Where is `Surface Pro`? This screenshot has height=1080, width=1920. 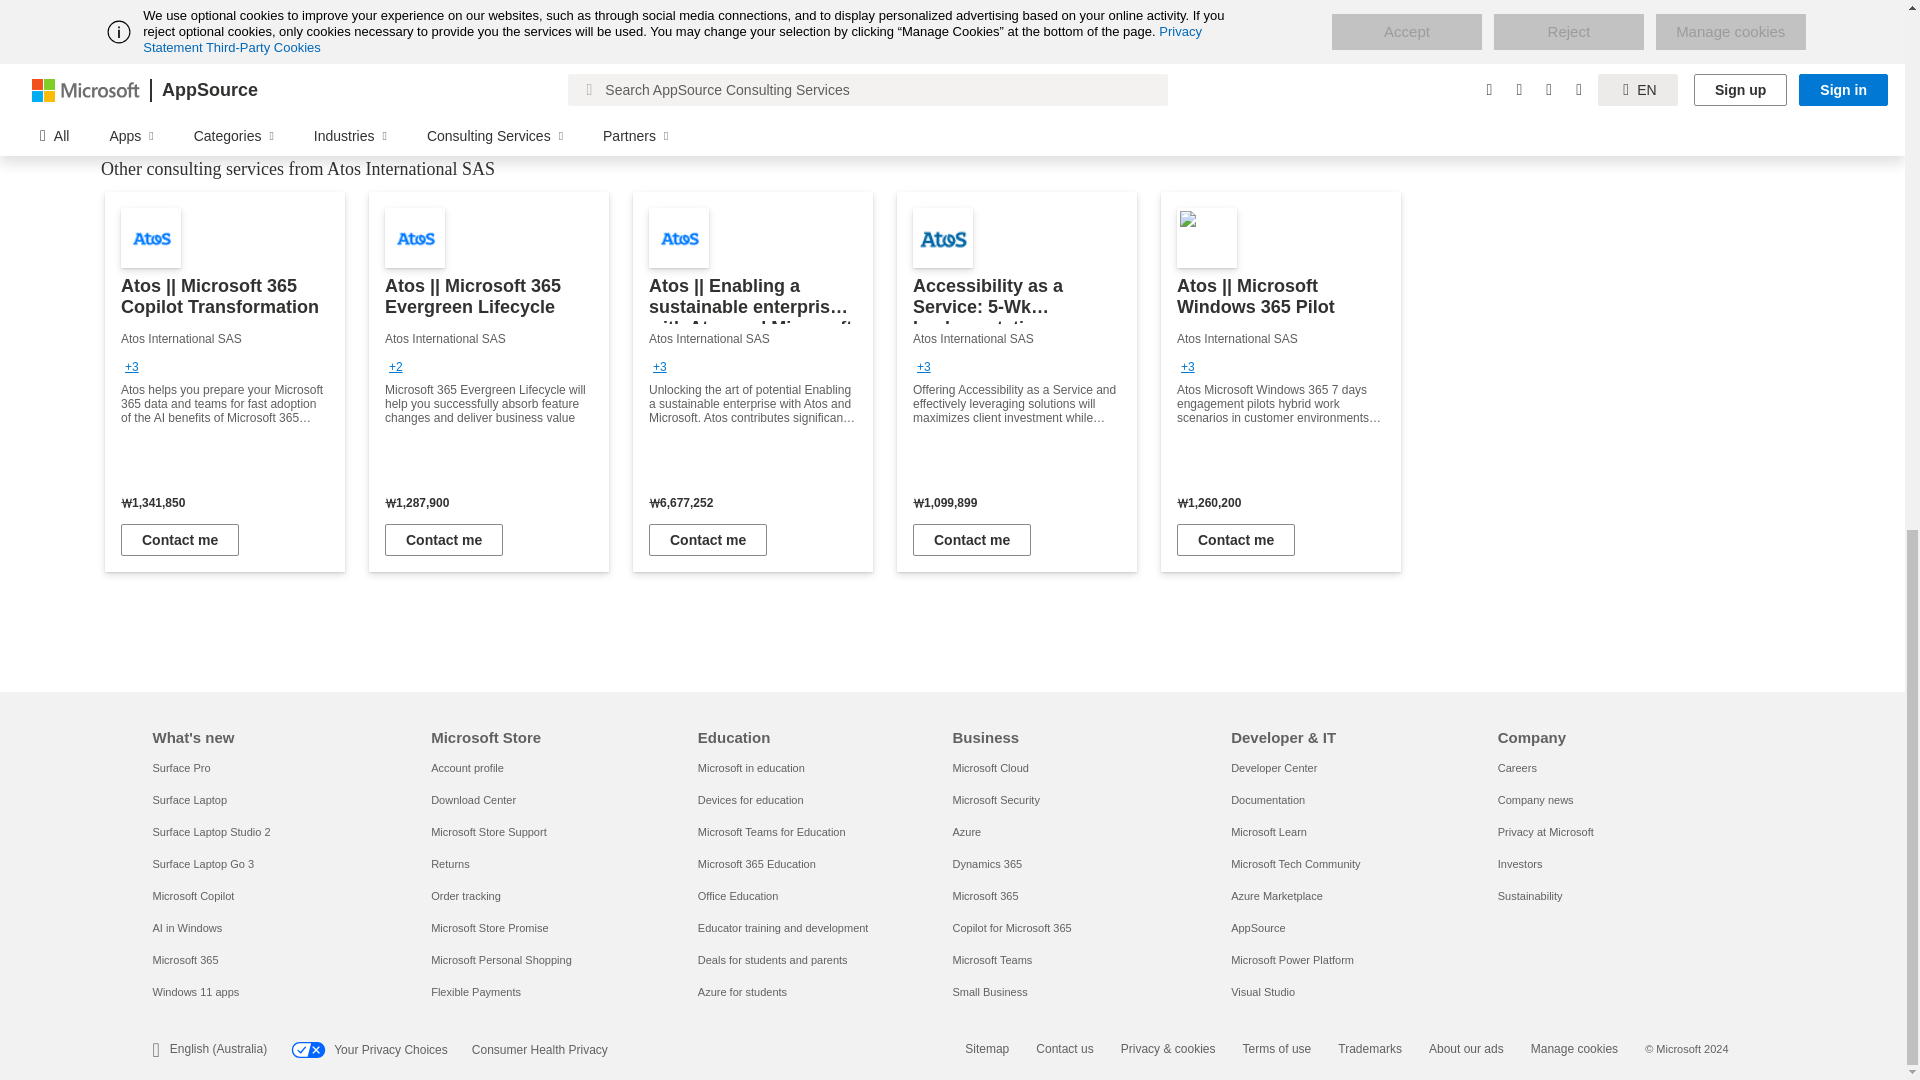 Surface Pro is located at coordinates (180, 768).